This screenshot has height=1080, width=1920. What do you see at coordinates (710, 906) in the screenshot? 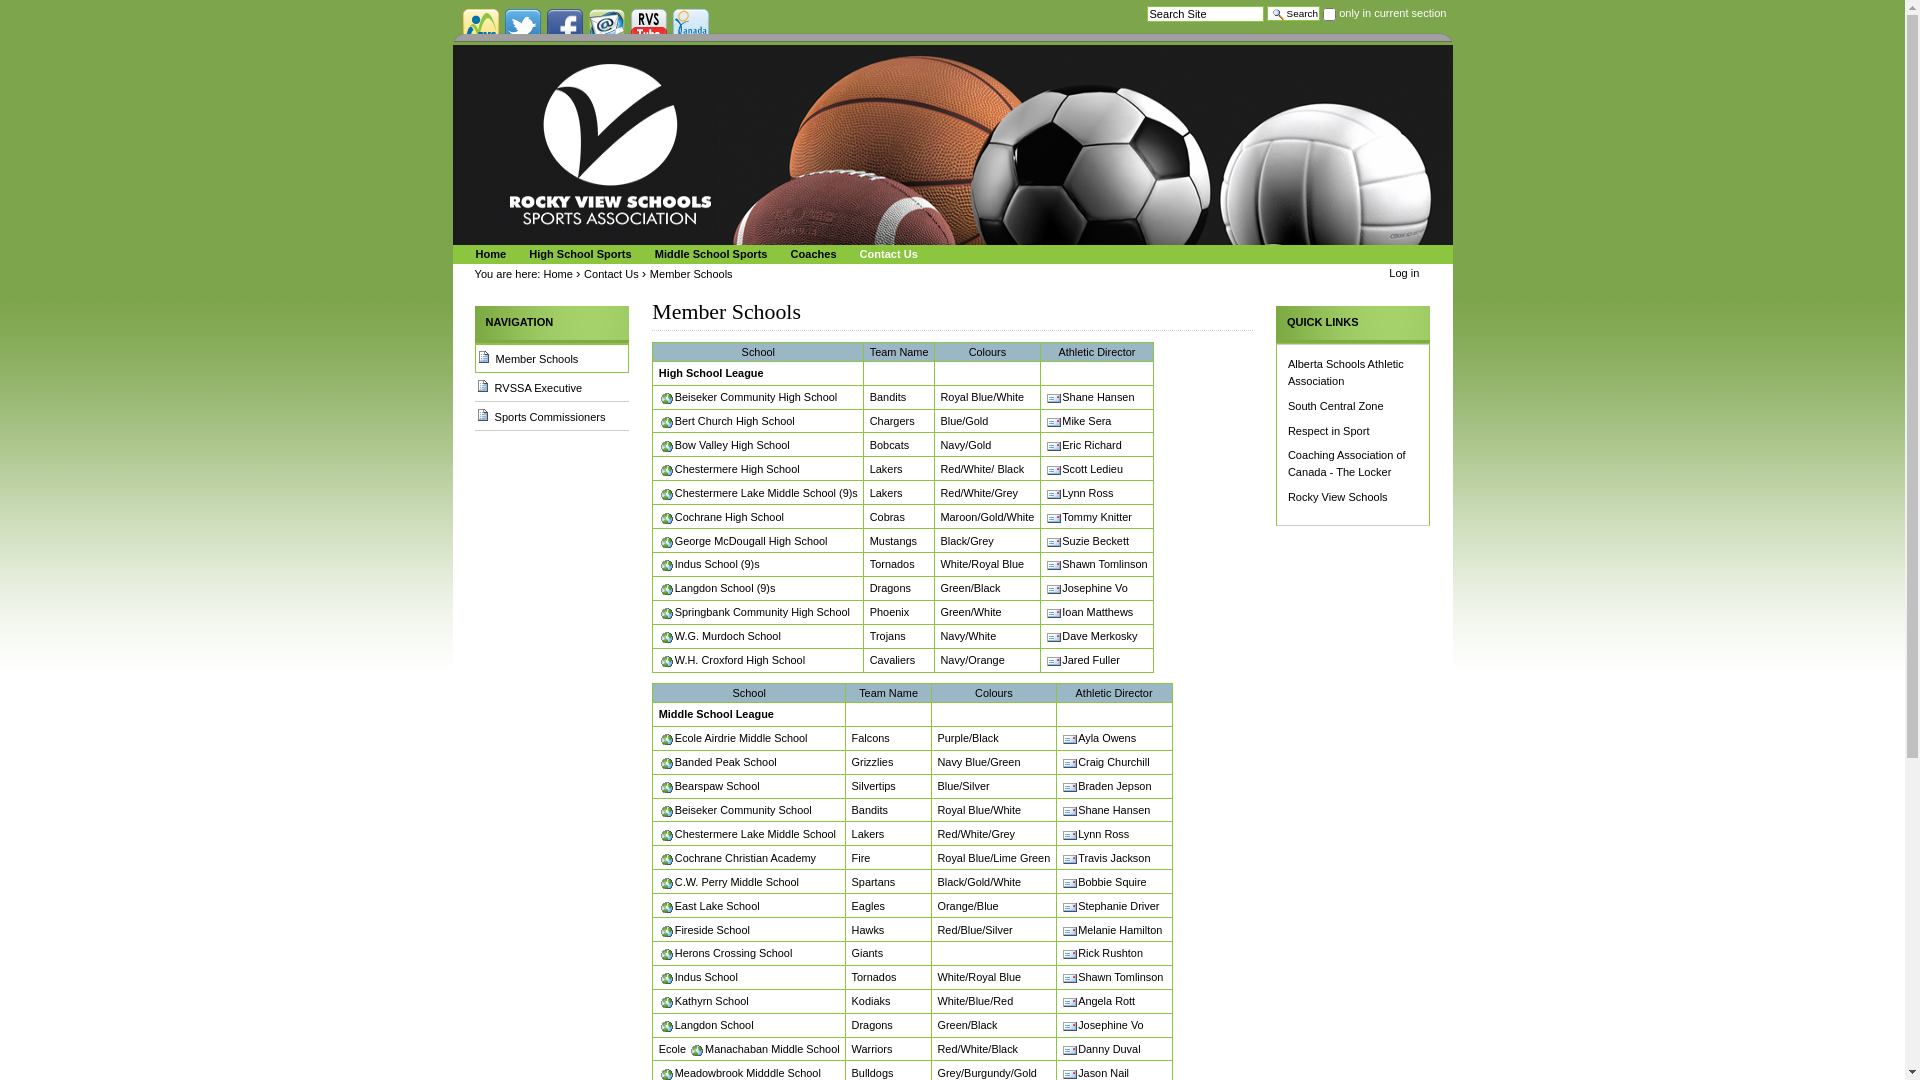
I see `East Lake School` at bounding box center [710, 906].